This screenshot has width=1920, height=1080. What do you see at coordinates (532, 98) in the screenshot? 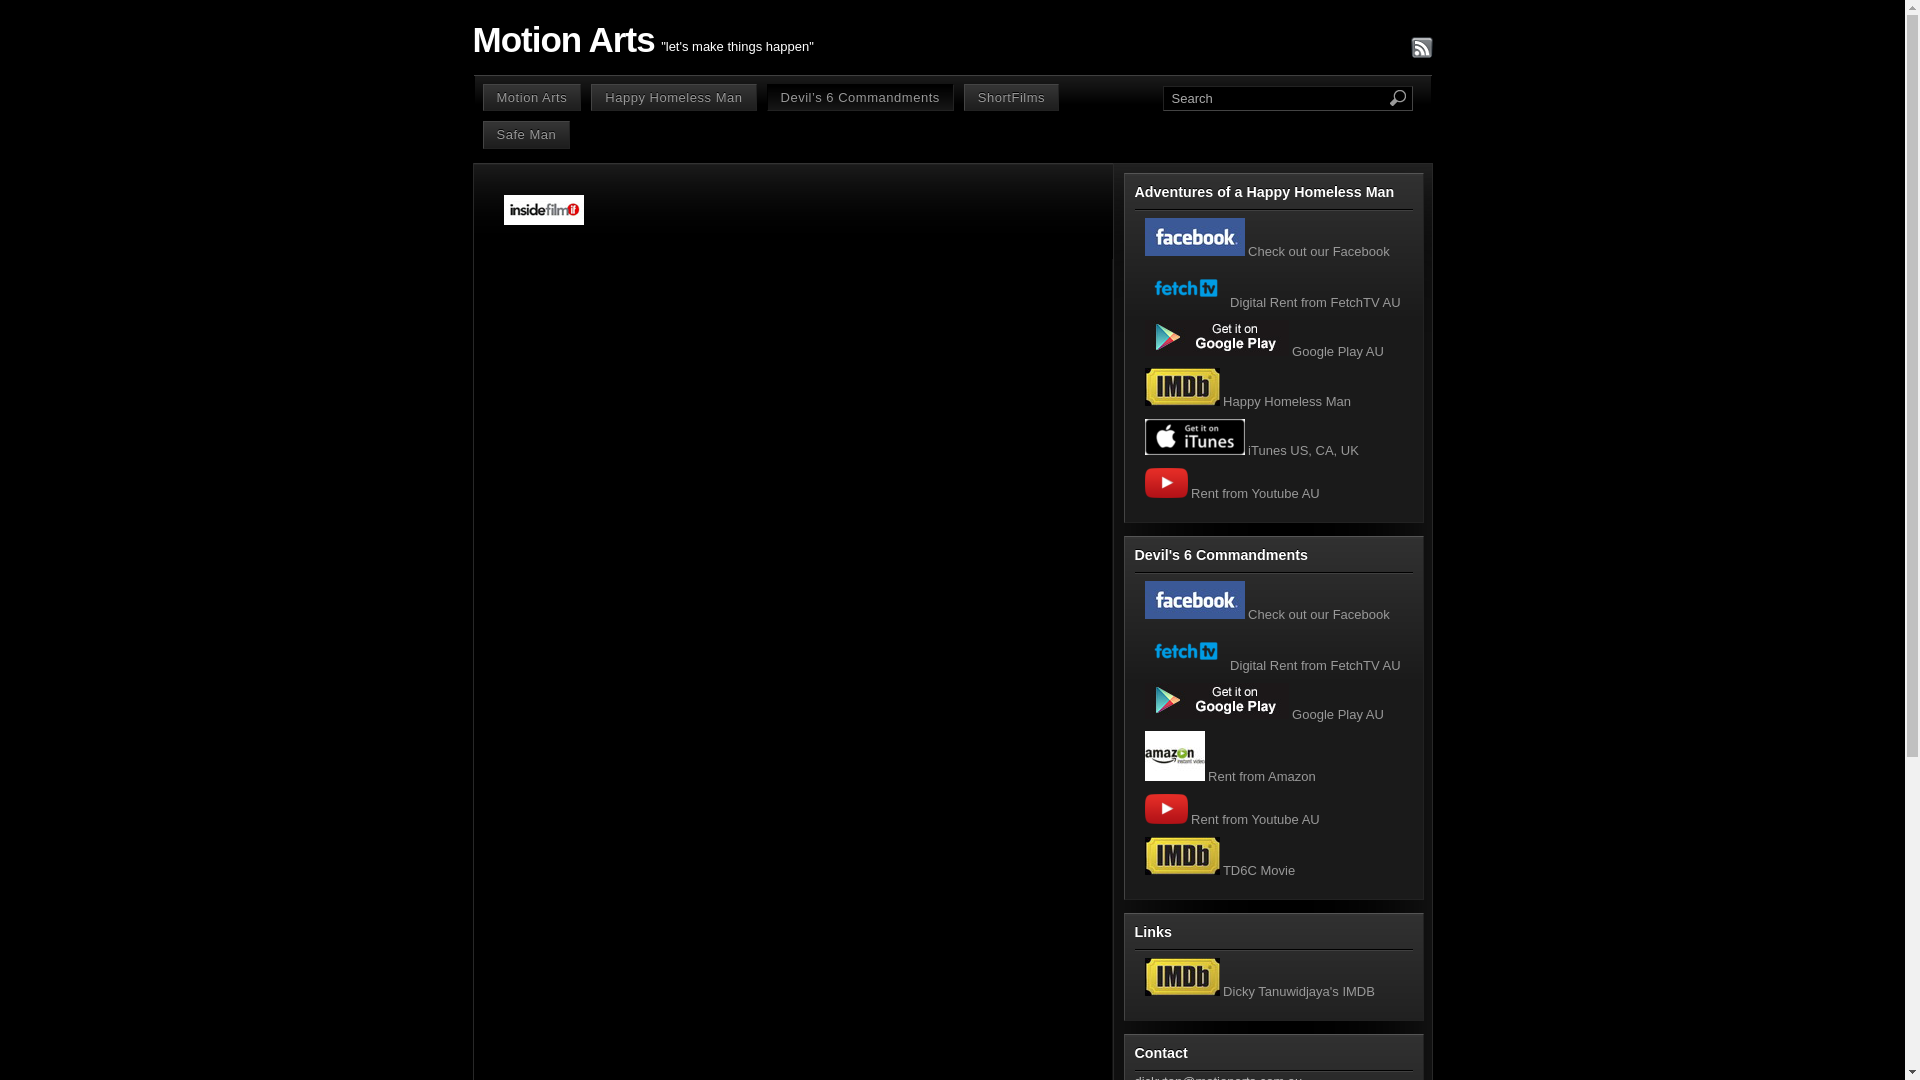
I see `Motion Arts` at bounding box center [532, 98].